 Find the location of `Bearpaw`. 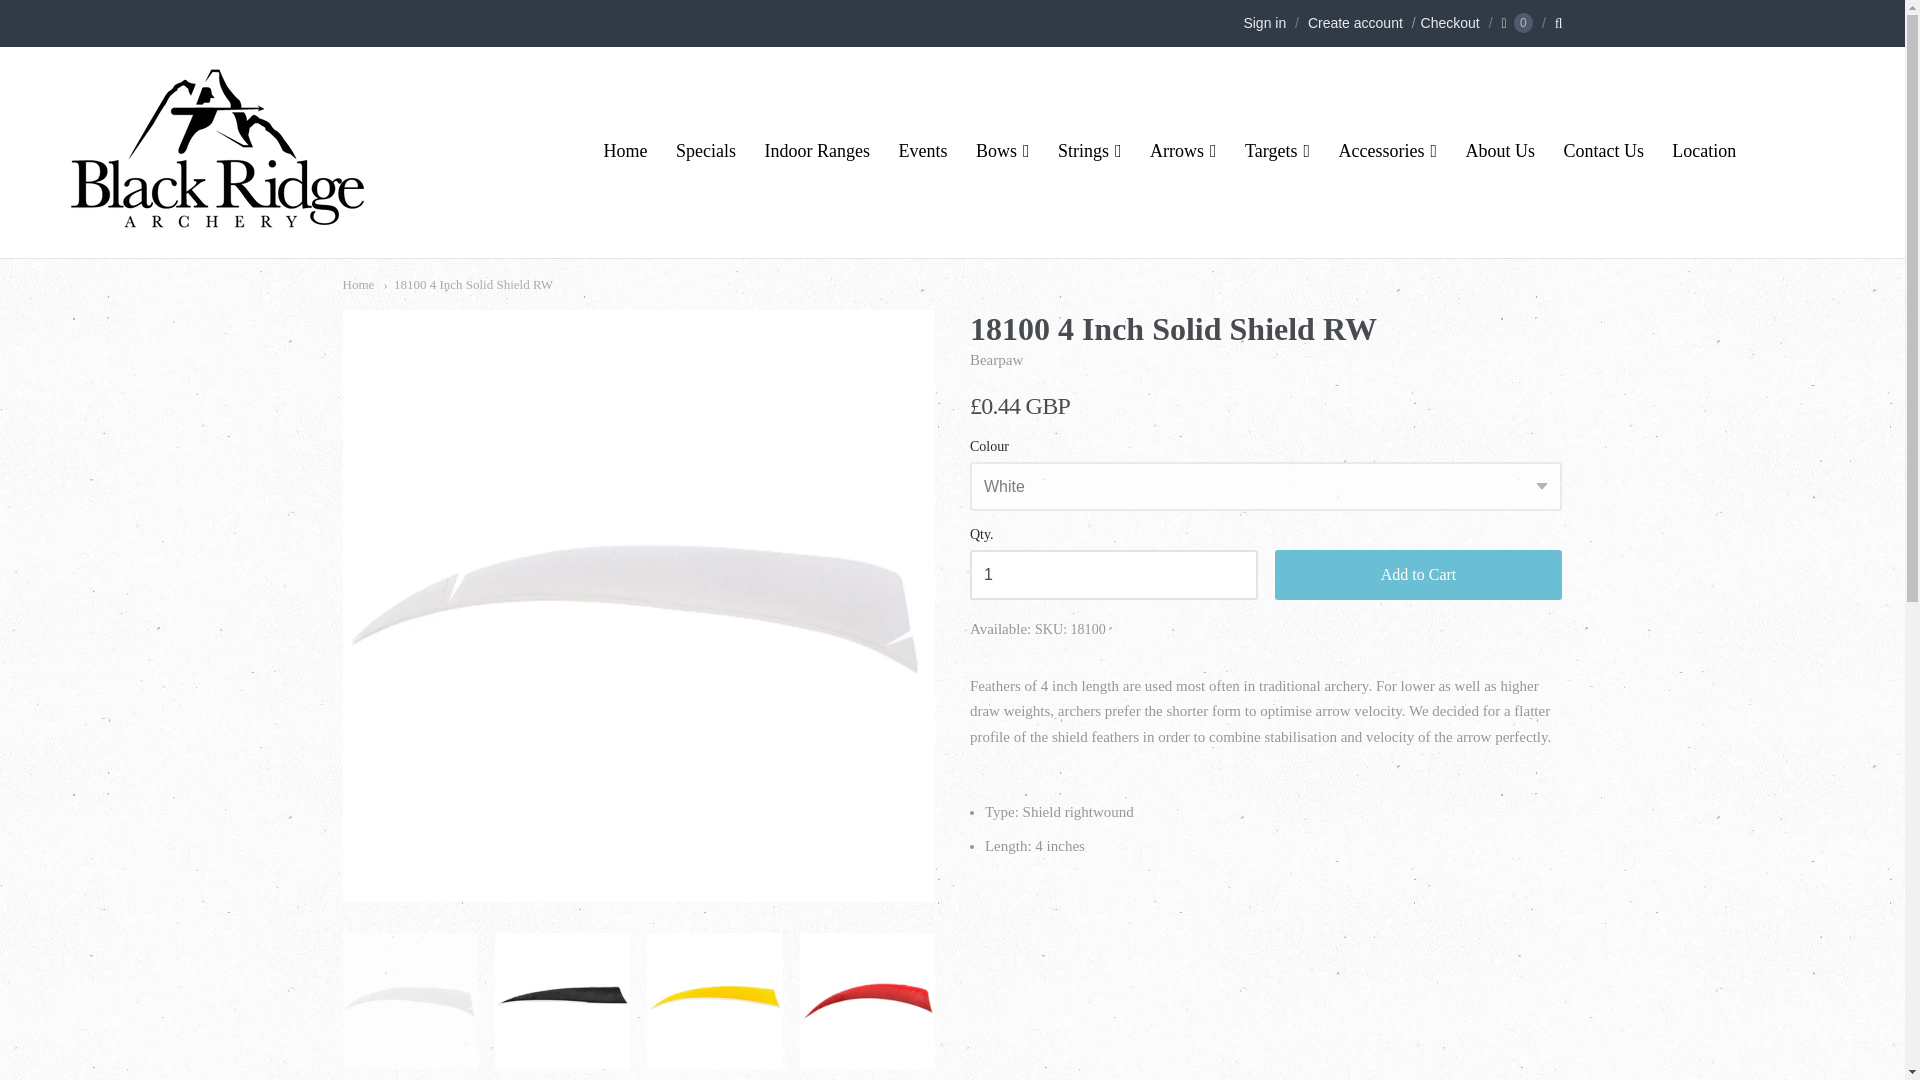

Bearpaw is located at coordinates (996, 360).